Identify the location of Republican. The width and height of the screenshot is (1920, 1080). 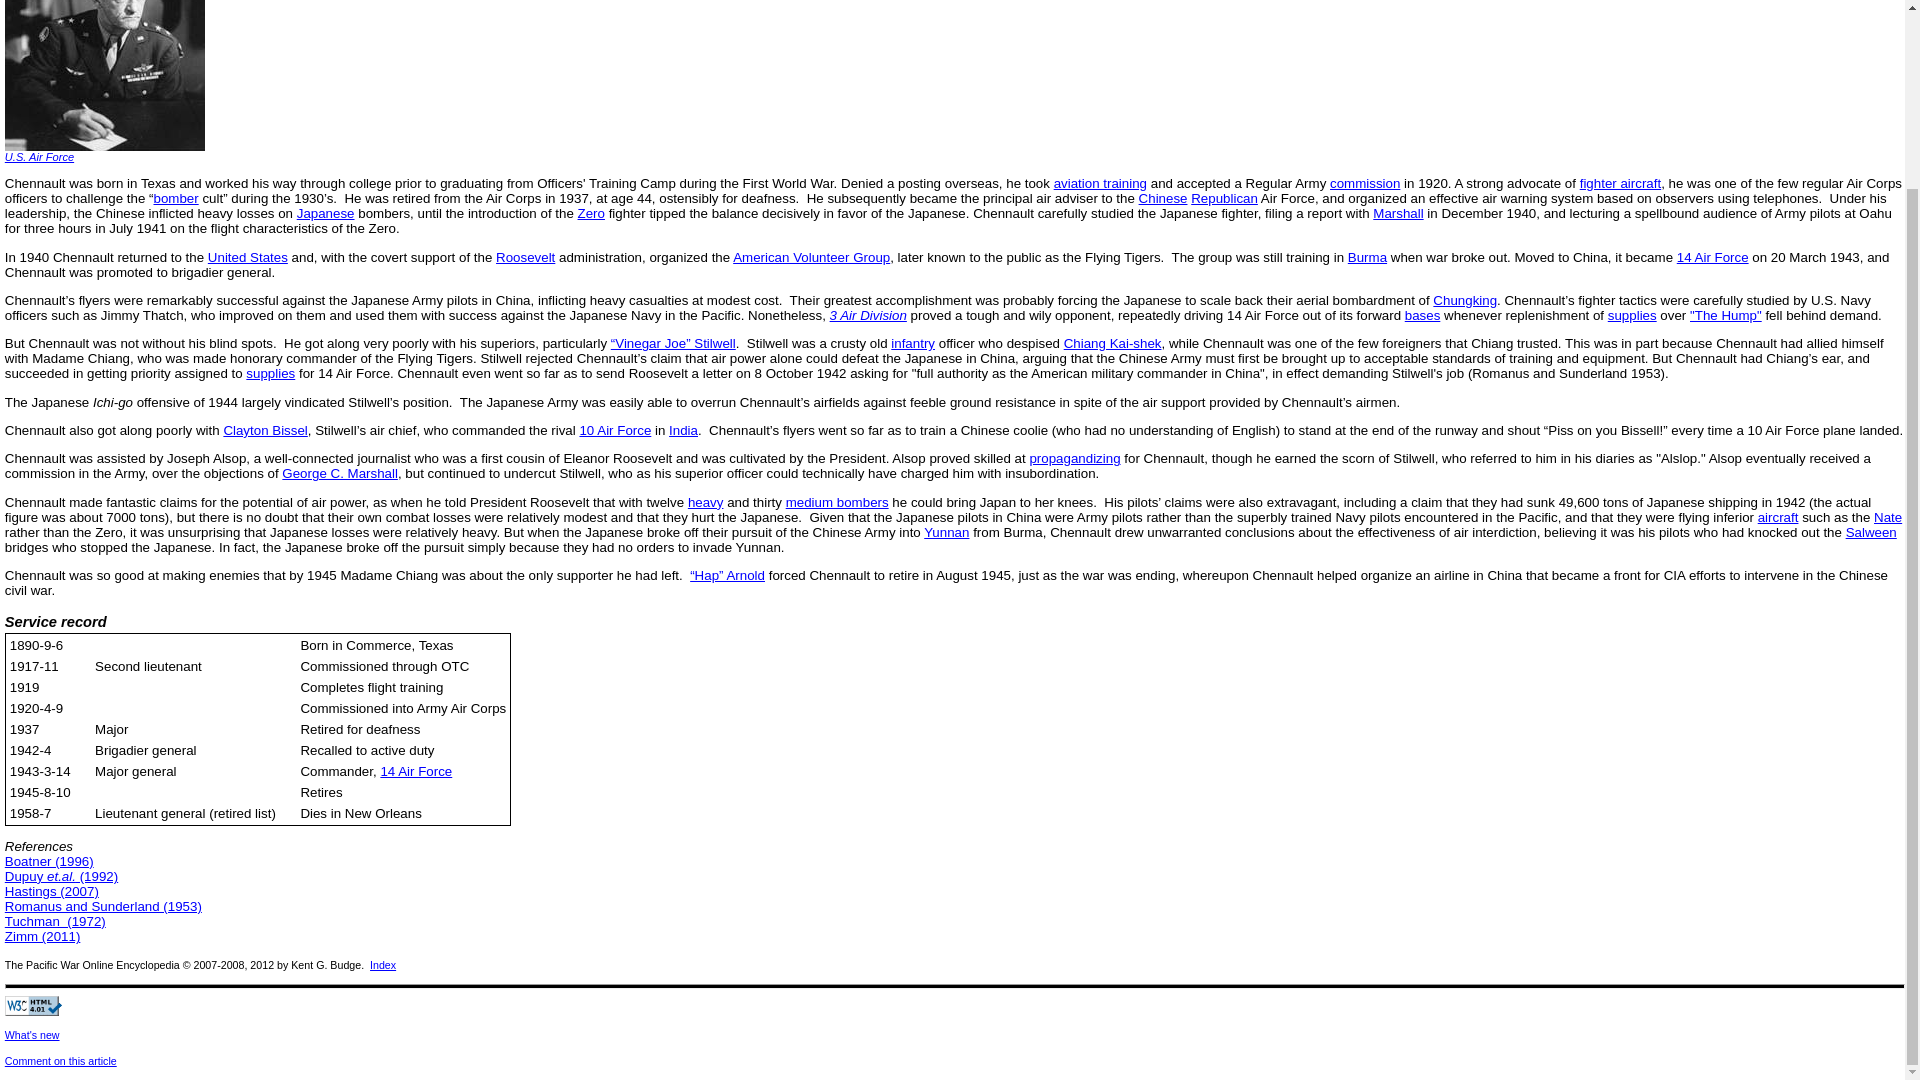
(1224, 198).